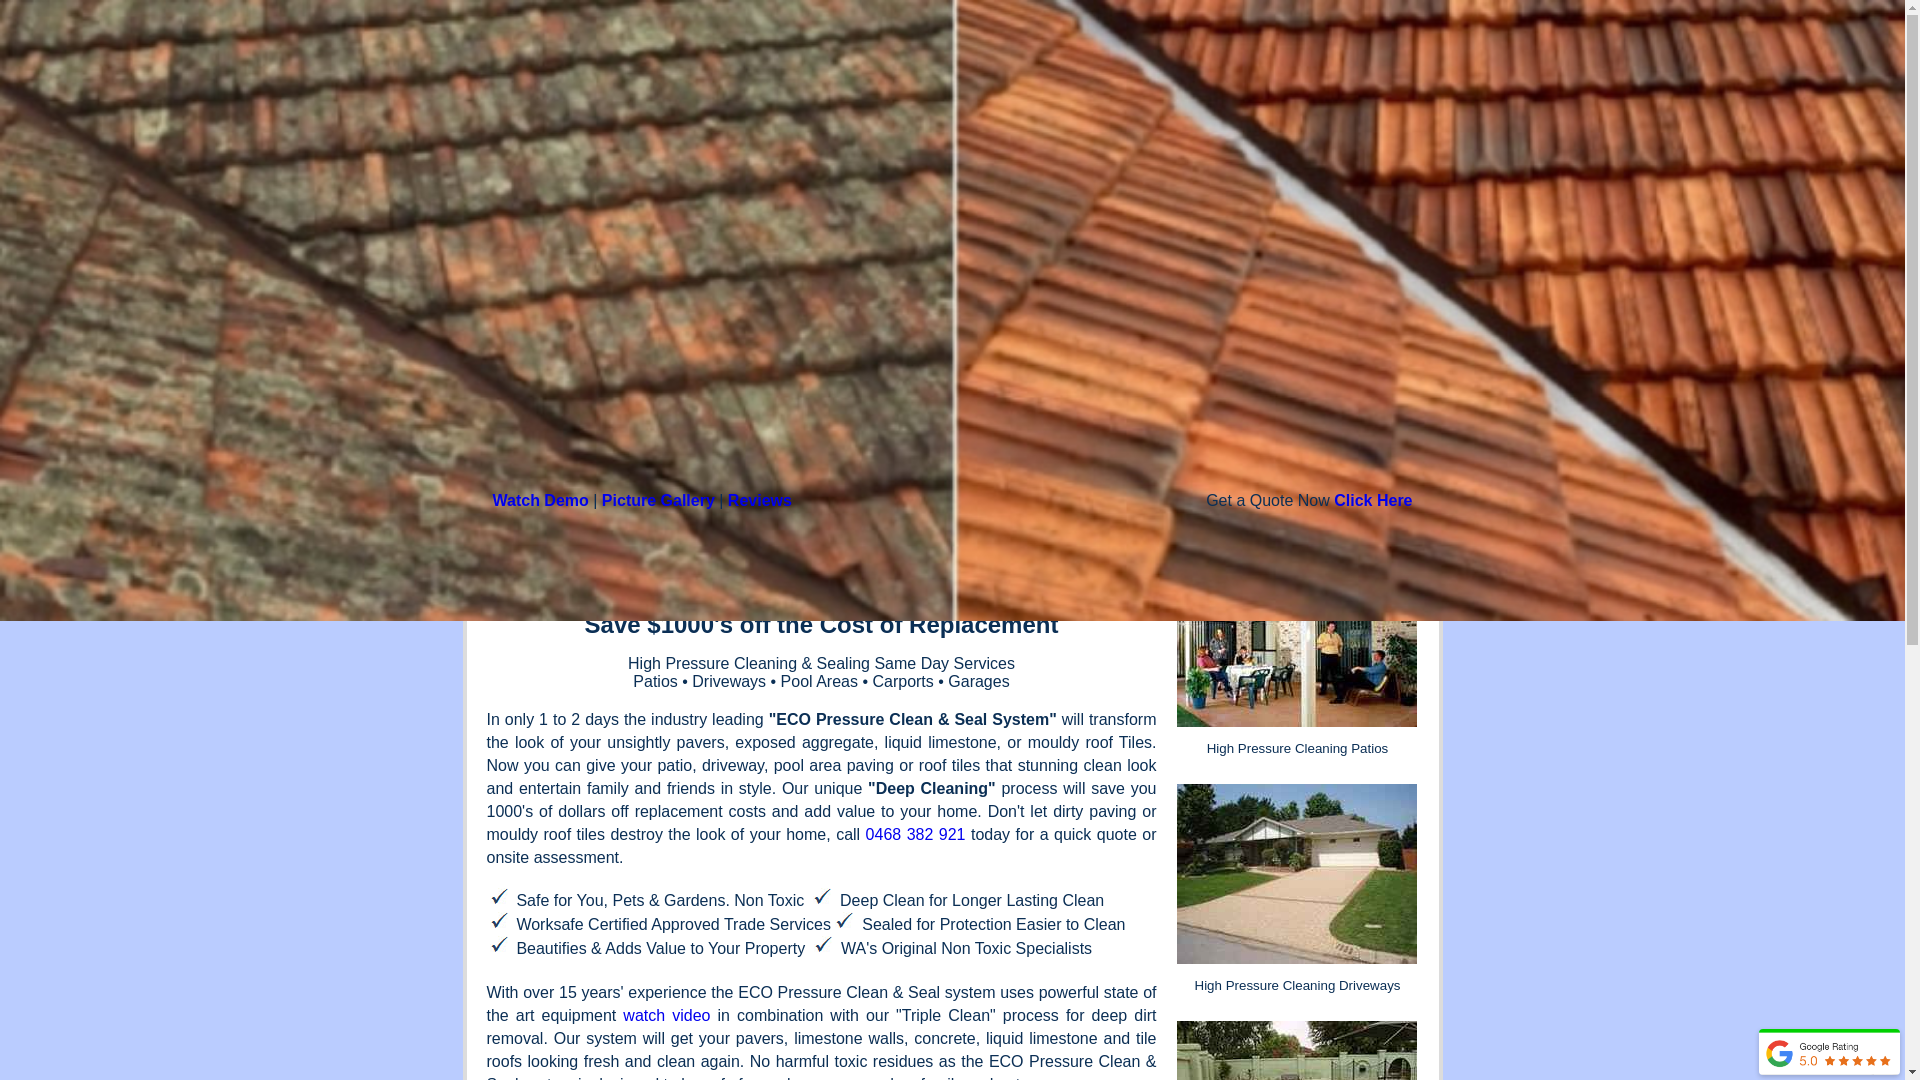 The height and width of the screenshot is (1080, 1920). Describe the element at coordinates (1356, 125) in the screenshot. I see `Contact Us` at that location.